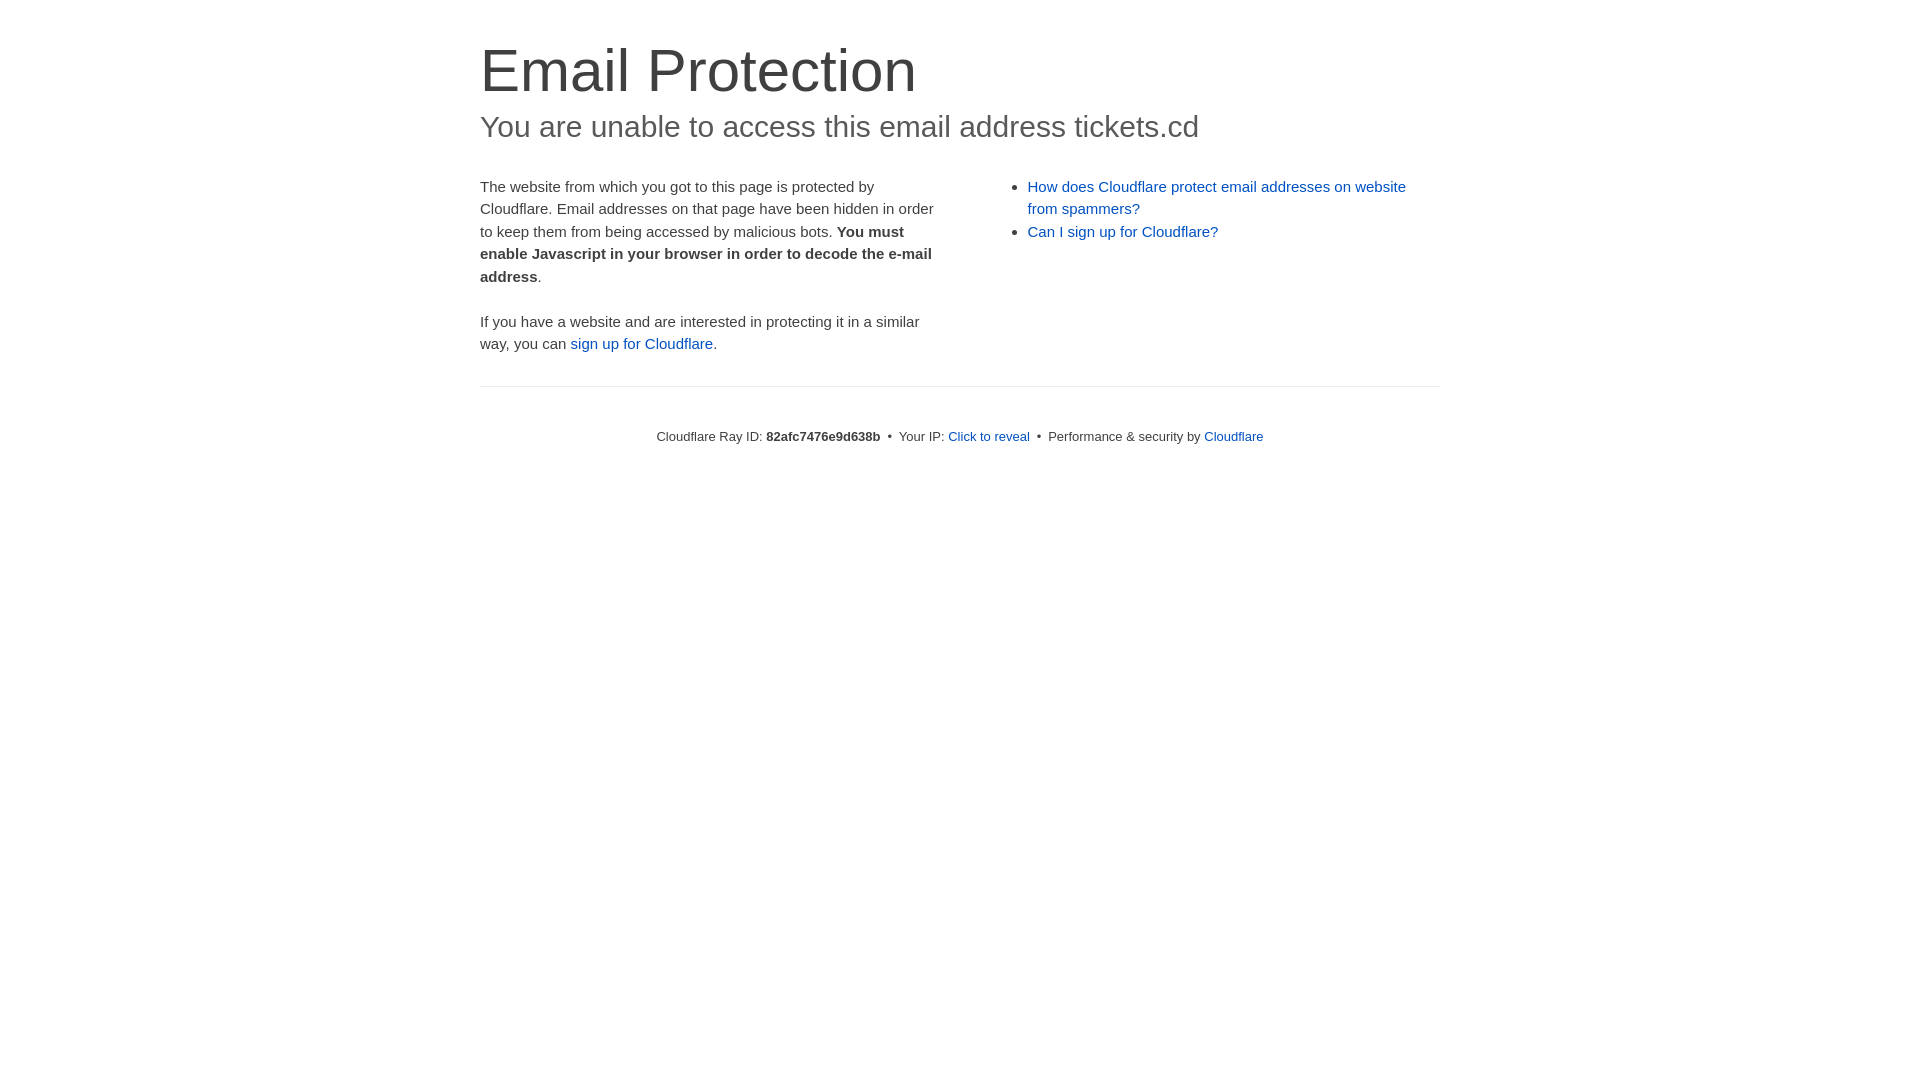 This screenshot has height=1080, width=1920. Describe the element at coordinates (1234, 436) in the screenshot. I see `Cloudflare` at that location.